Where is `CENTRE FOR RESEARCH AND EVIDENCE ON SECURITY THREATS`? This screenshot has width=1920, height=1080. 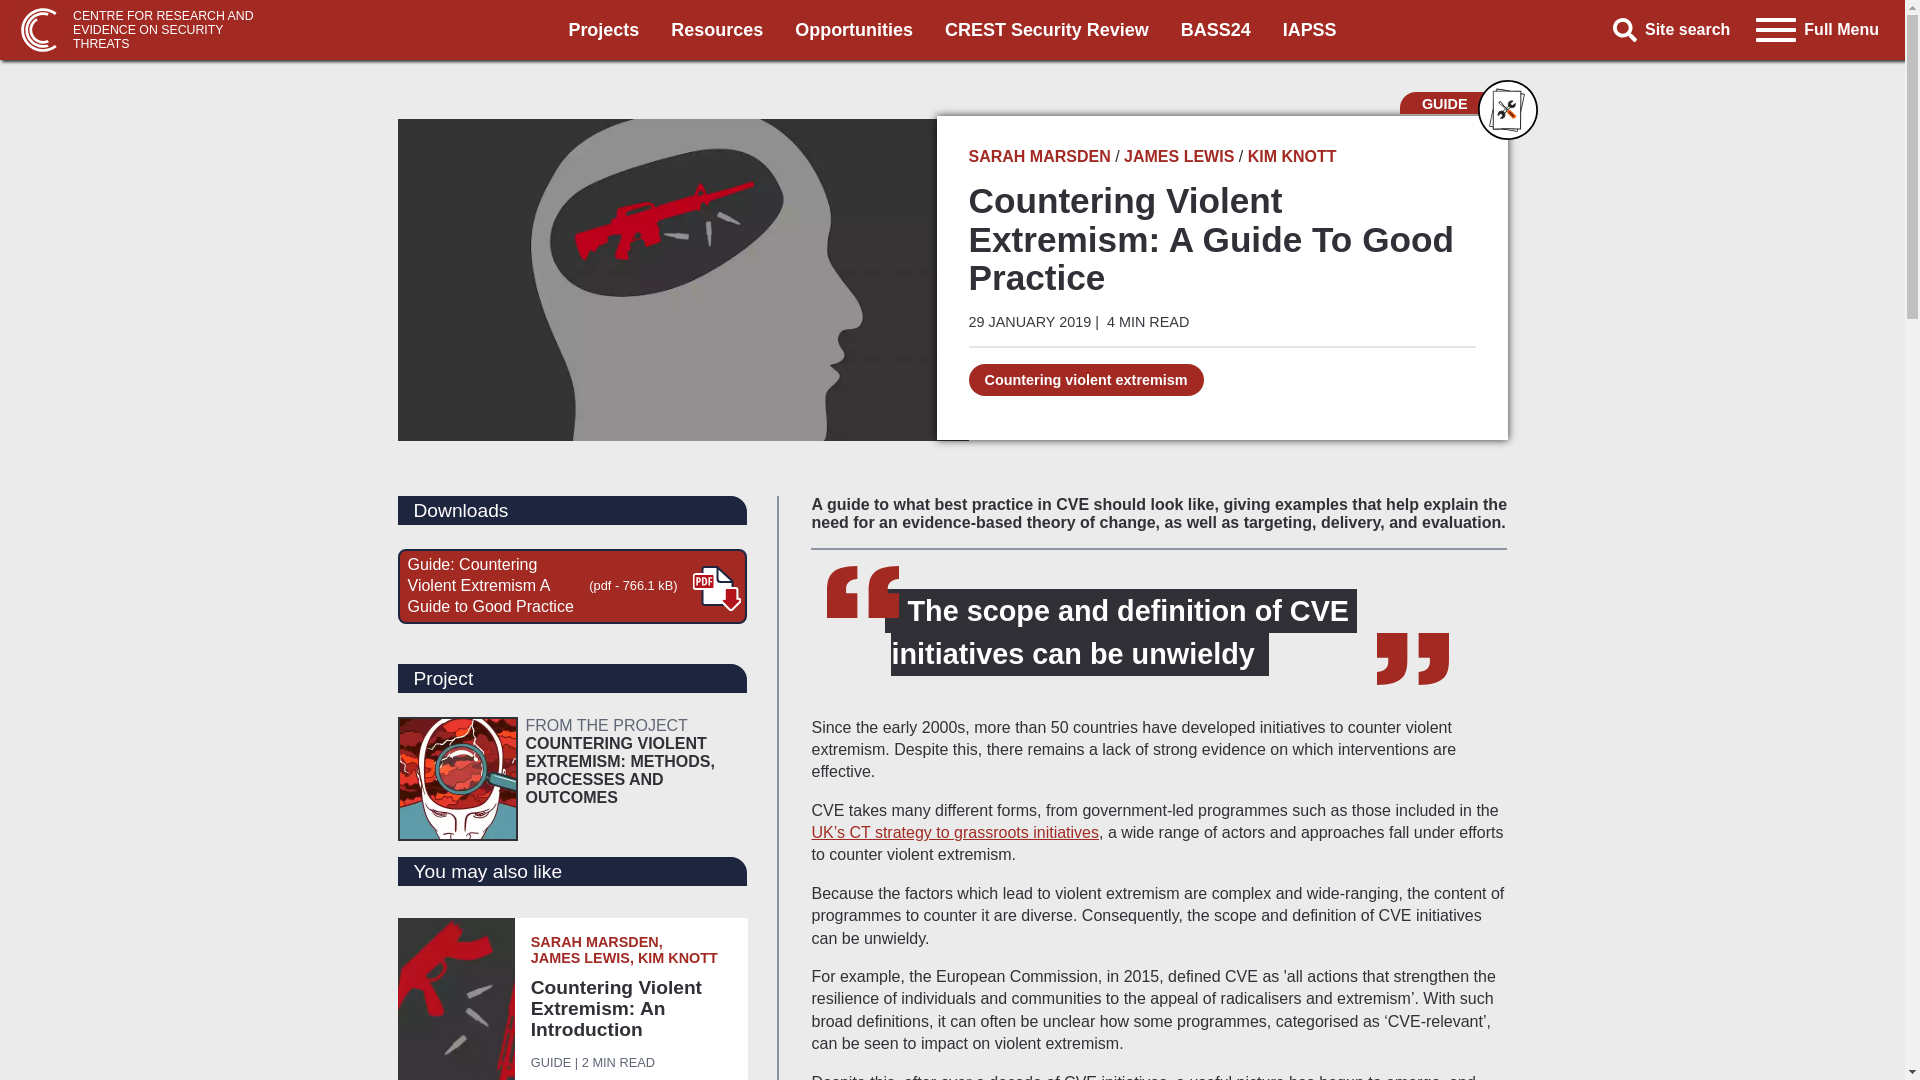 CENTRE FOR RESEARCH AND EVIDENCE ON SECURITY THREATS is located at coordinates (144, 30).